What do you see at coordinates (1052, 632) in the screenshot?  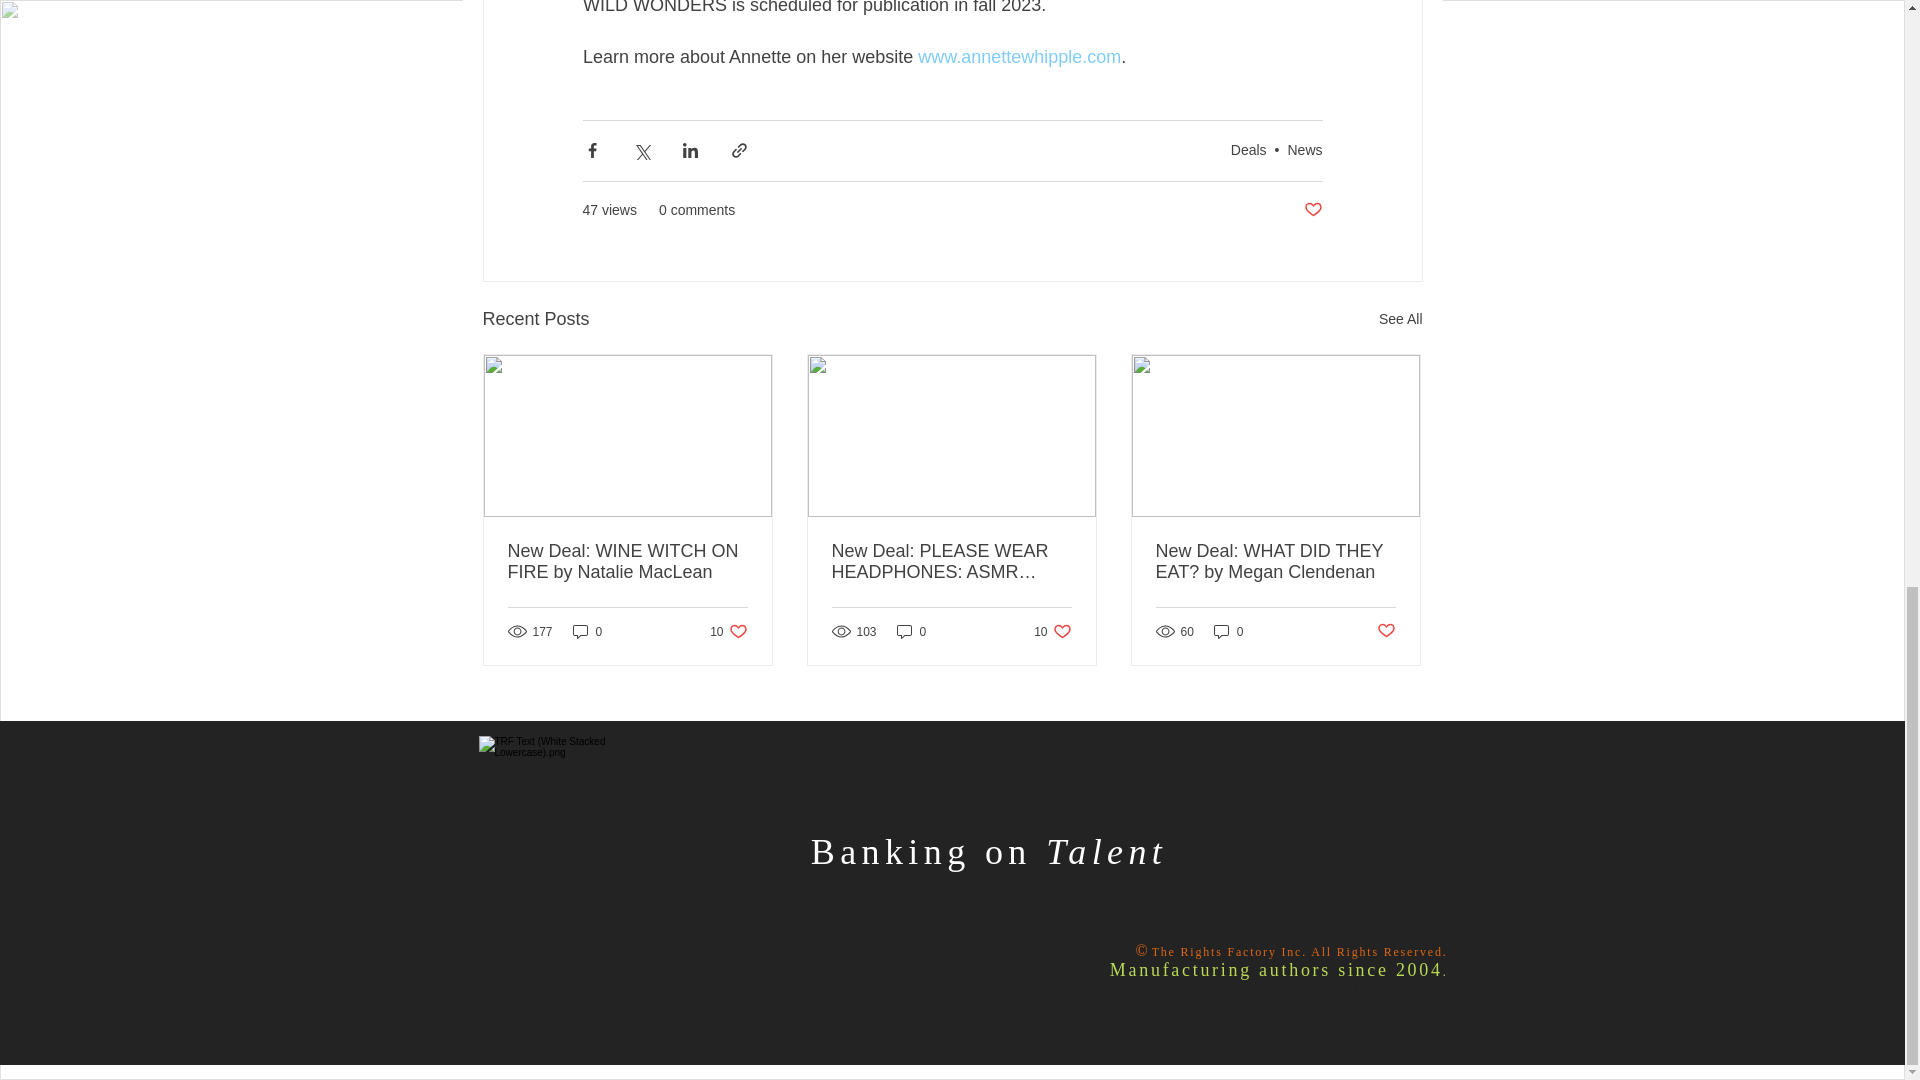 I see `News` at bounding box center [1052, 632].